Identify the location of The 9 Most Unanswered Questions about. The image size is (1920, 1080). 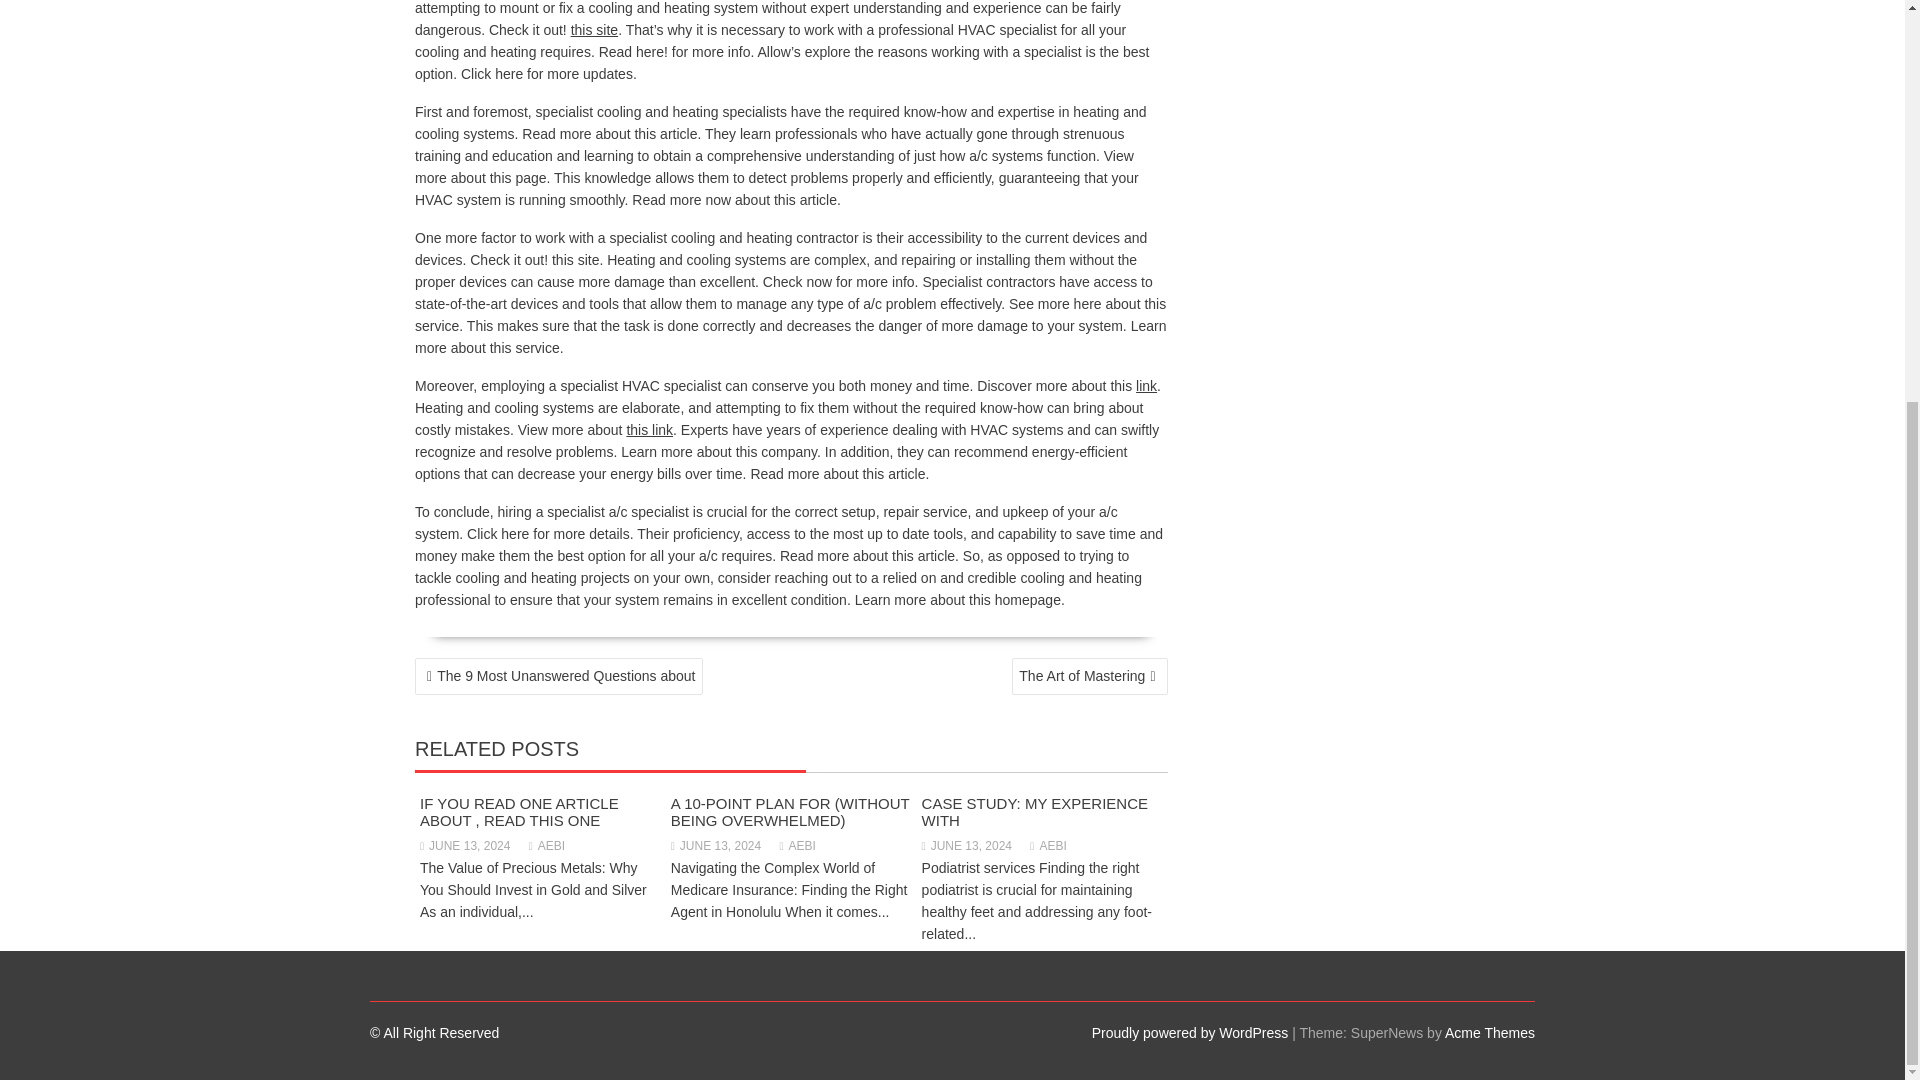
(558, 676).